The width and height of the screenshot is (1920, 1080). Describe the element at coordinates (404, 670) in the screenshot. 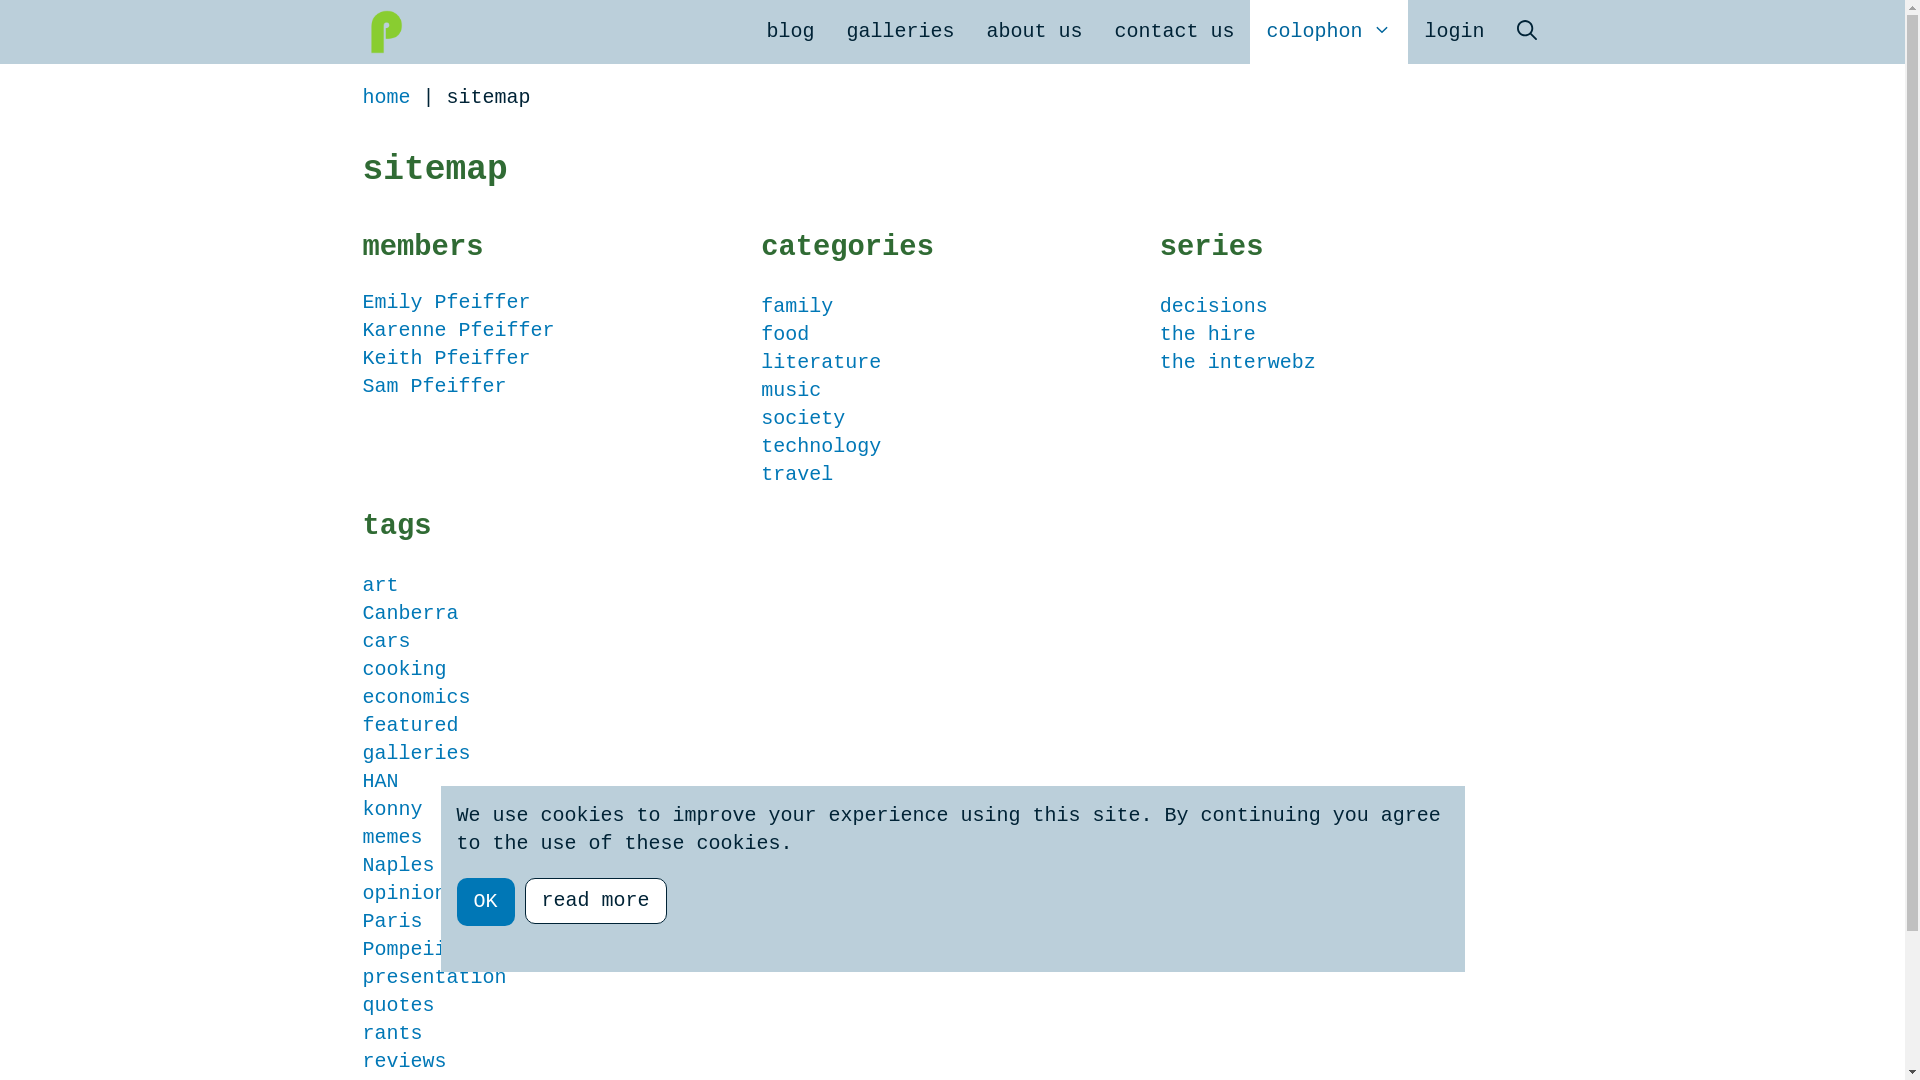

I see `cooking` at that location.